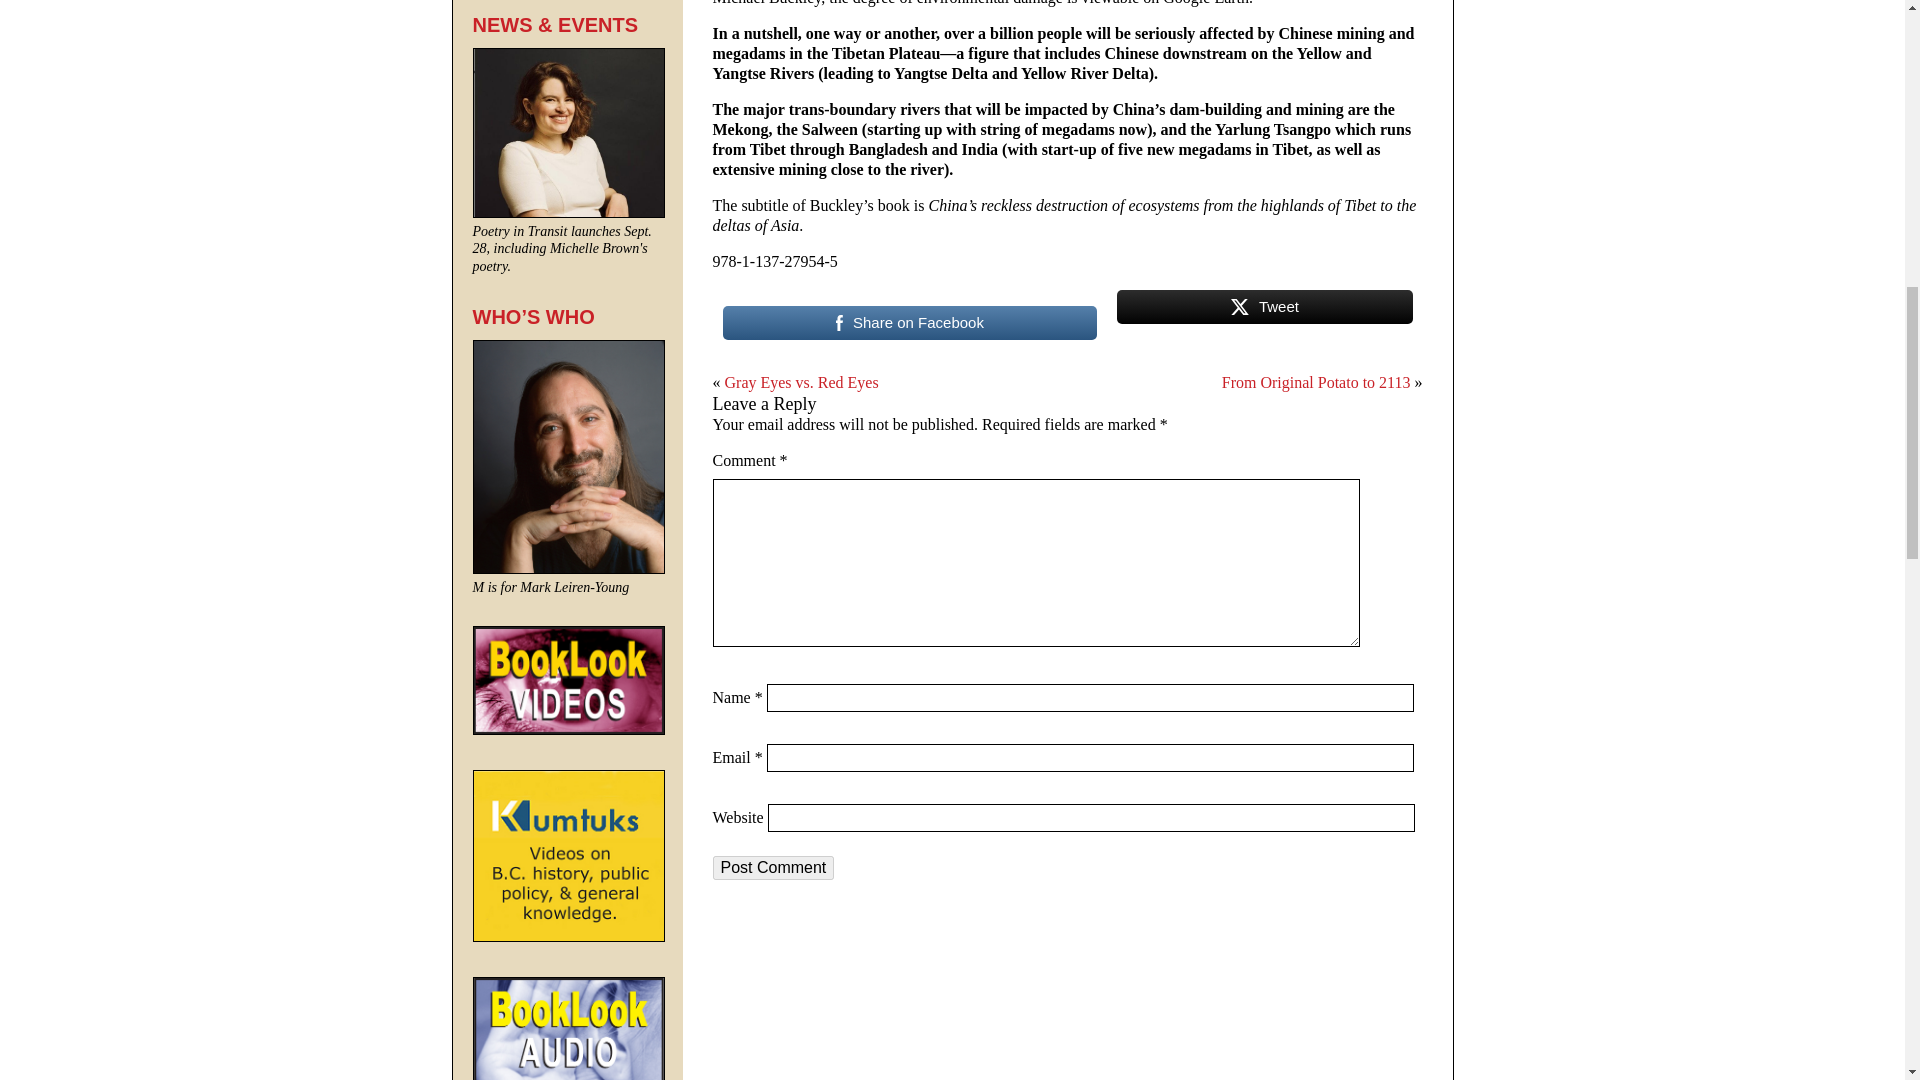 The image size is (1920, 1080). Describe the element at coordinates (772, 868) in the screenshot. I see `Post Comment` at that location.